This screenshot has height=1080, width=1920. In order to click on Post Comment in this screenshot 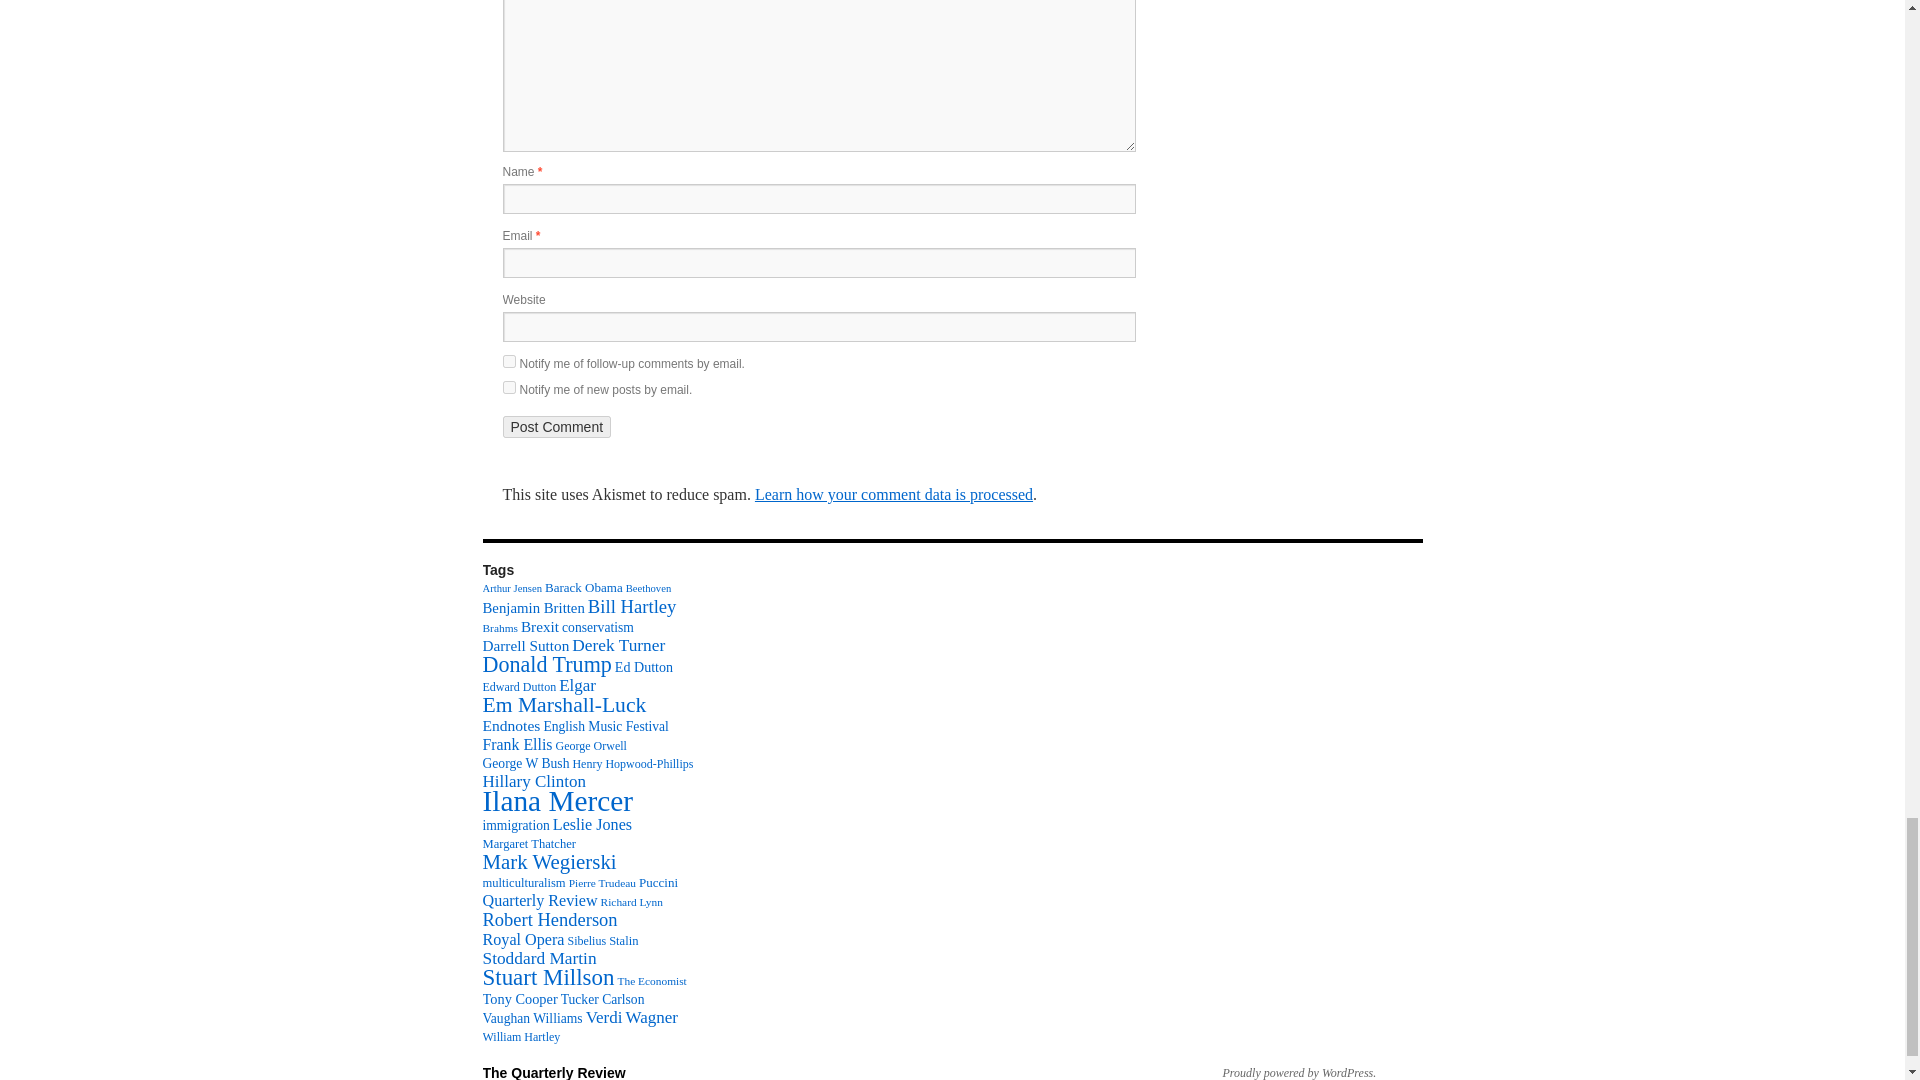, I will do `click(556, 426)`.